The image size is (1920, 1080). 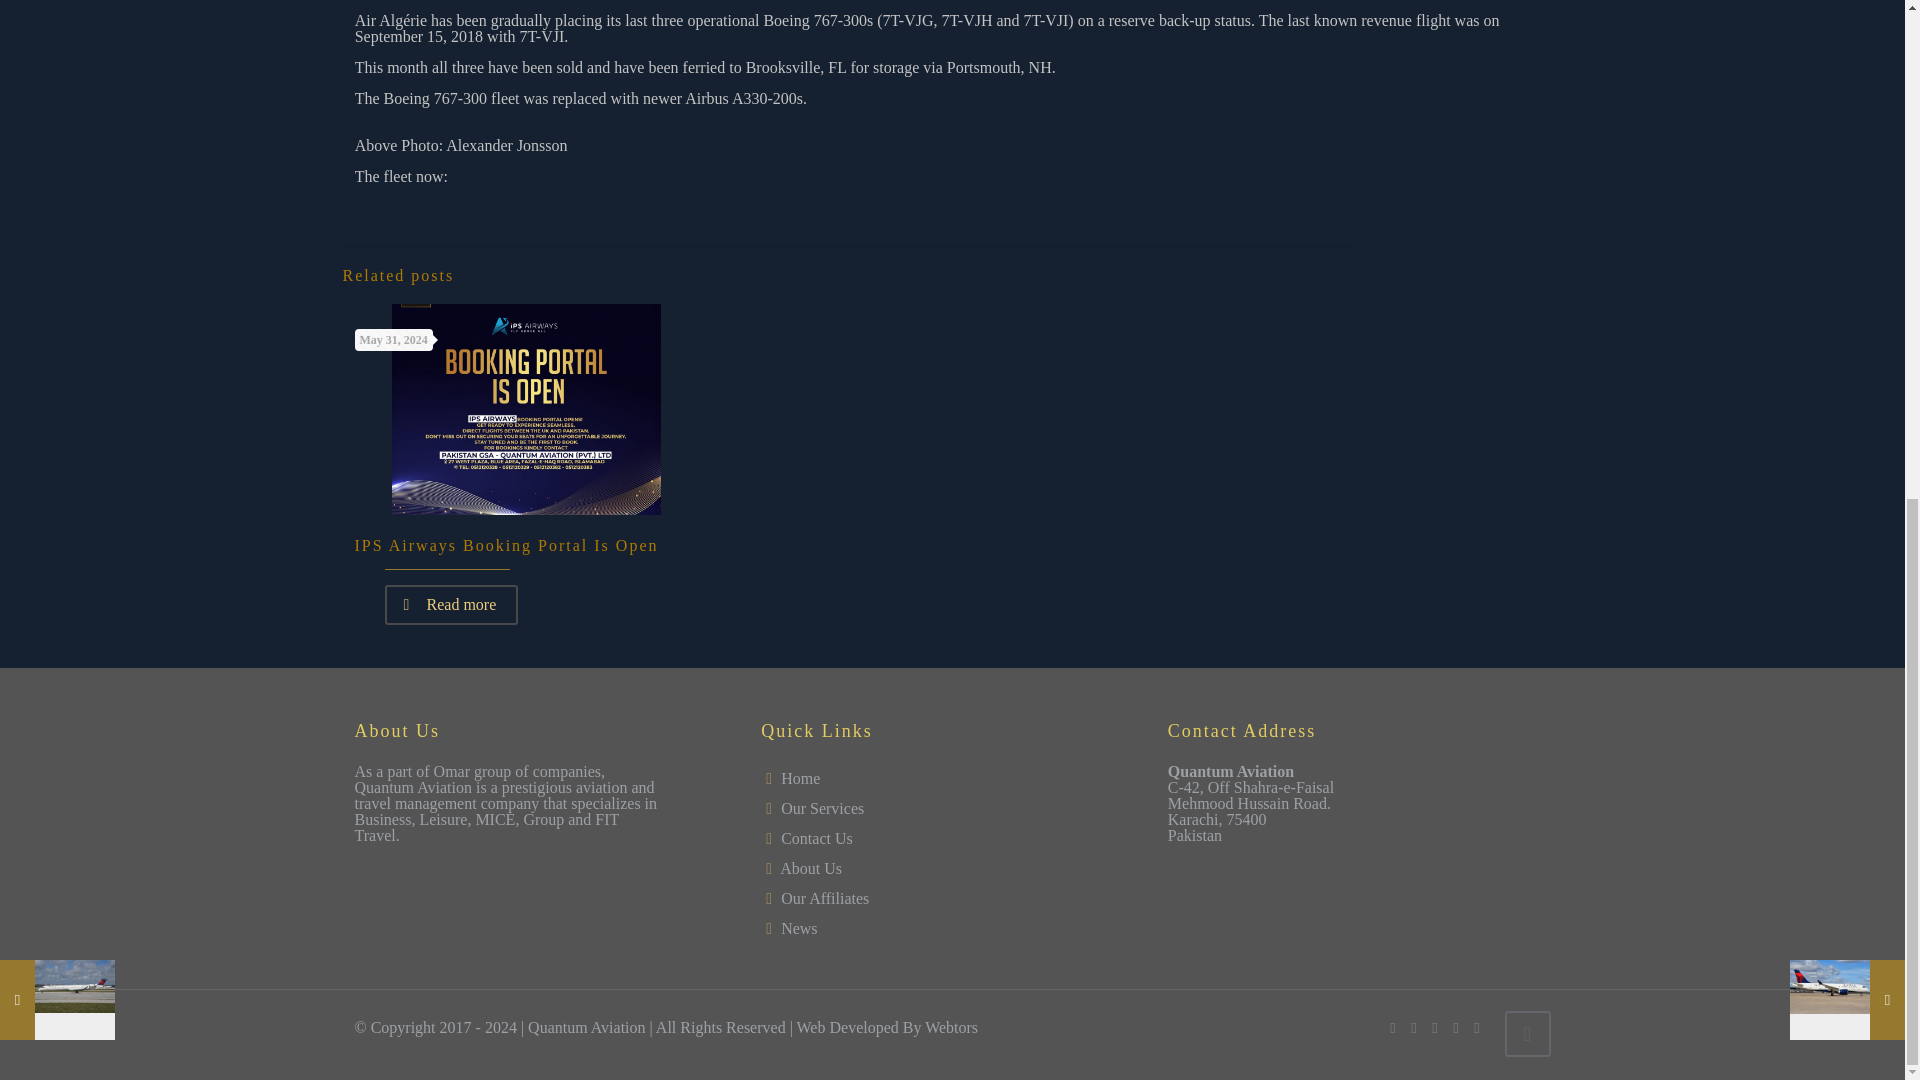 What do you see at coordinates (822, 808) in the screenshot?
I see `Our Services` at bounding box center [822, 808].